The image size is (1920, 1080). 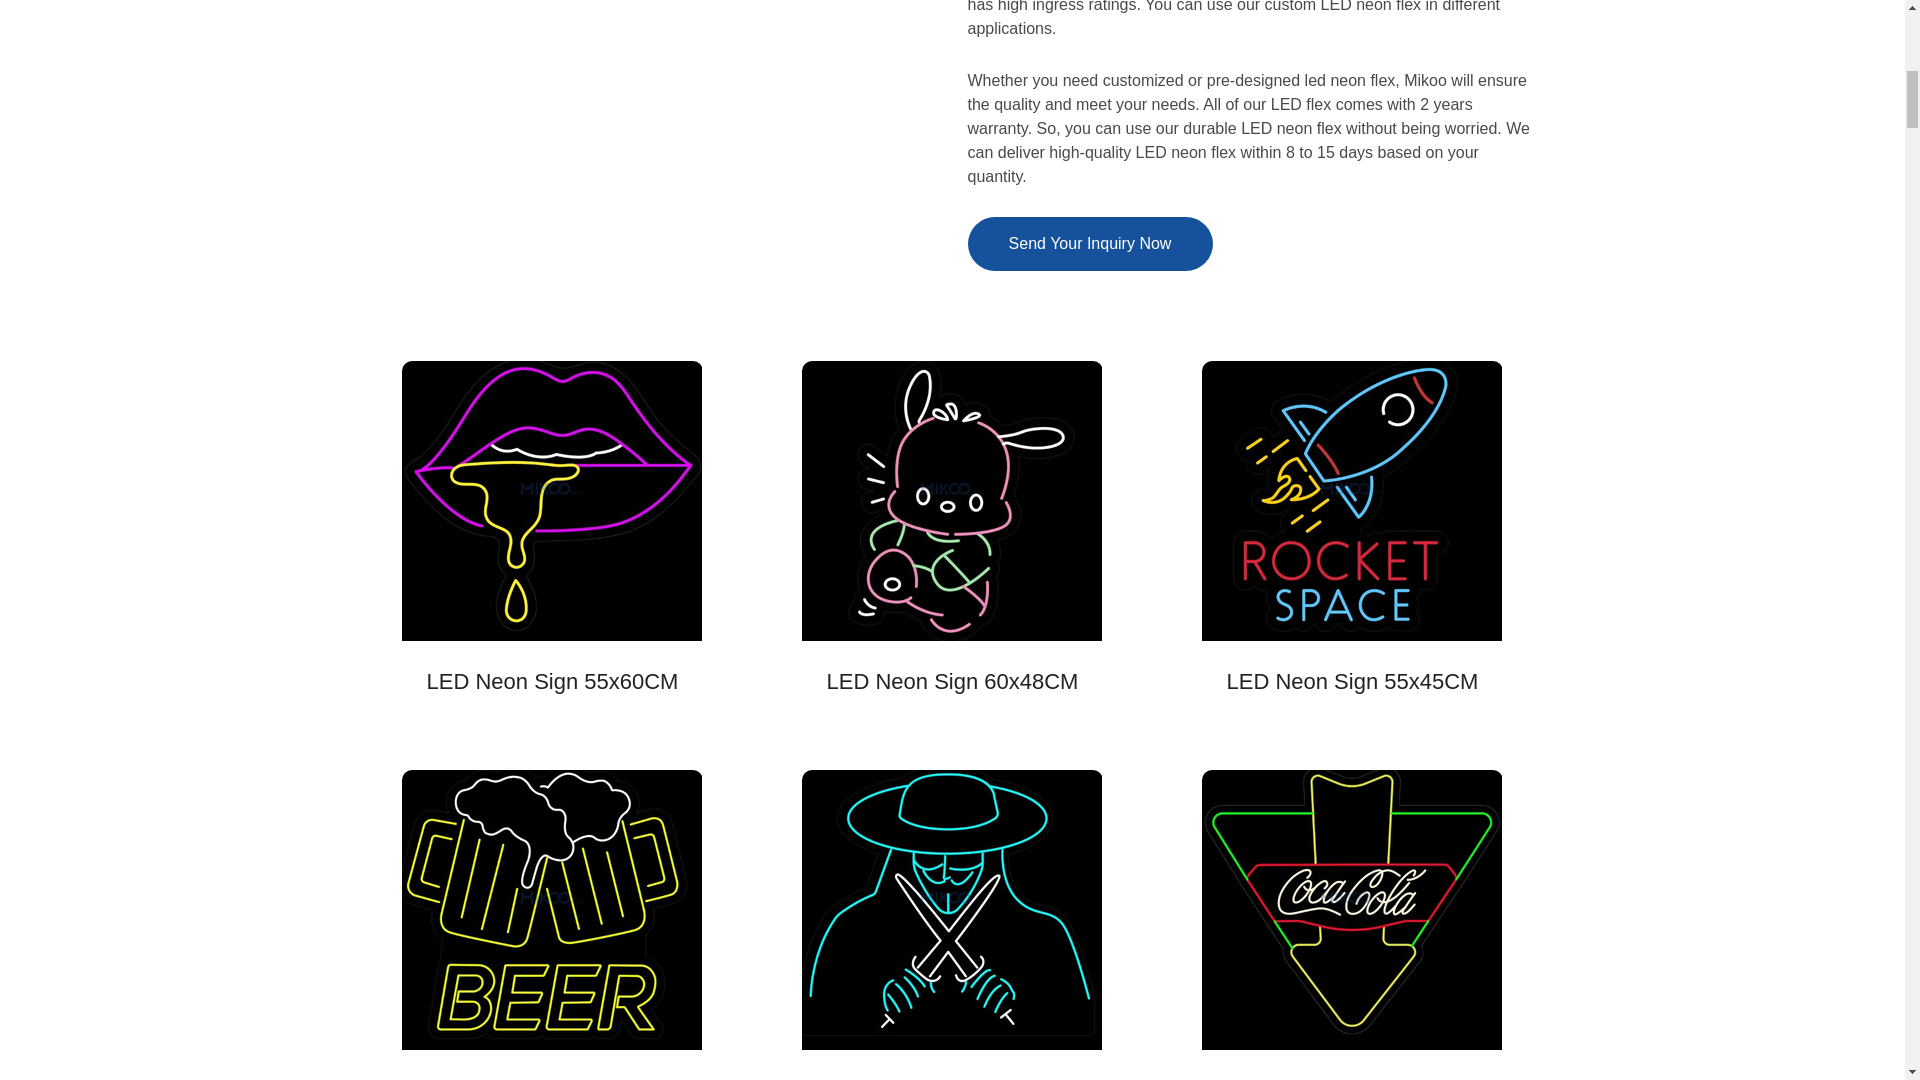 What do you see at coordinates (1352, 681) in the screenshot?
I see `LED Neon Sign 55x45CM` at bounding box center [1352, 681].